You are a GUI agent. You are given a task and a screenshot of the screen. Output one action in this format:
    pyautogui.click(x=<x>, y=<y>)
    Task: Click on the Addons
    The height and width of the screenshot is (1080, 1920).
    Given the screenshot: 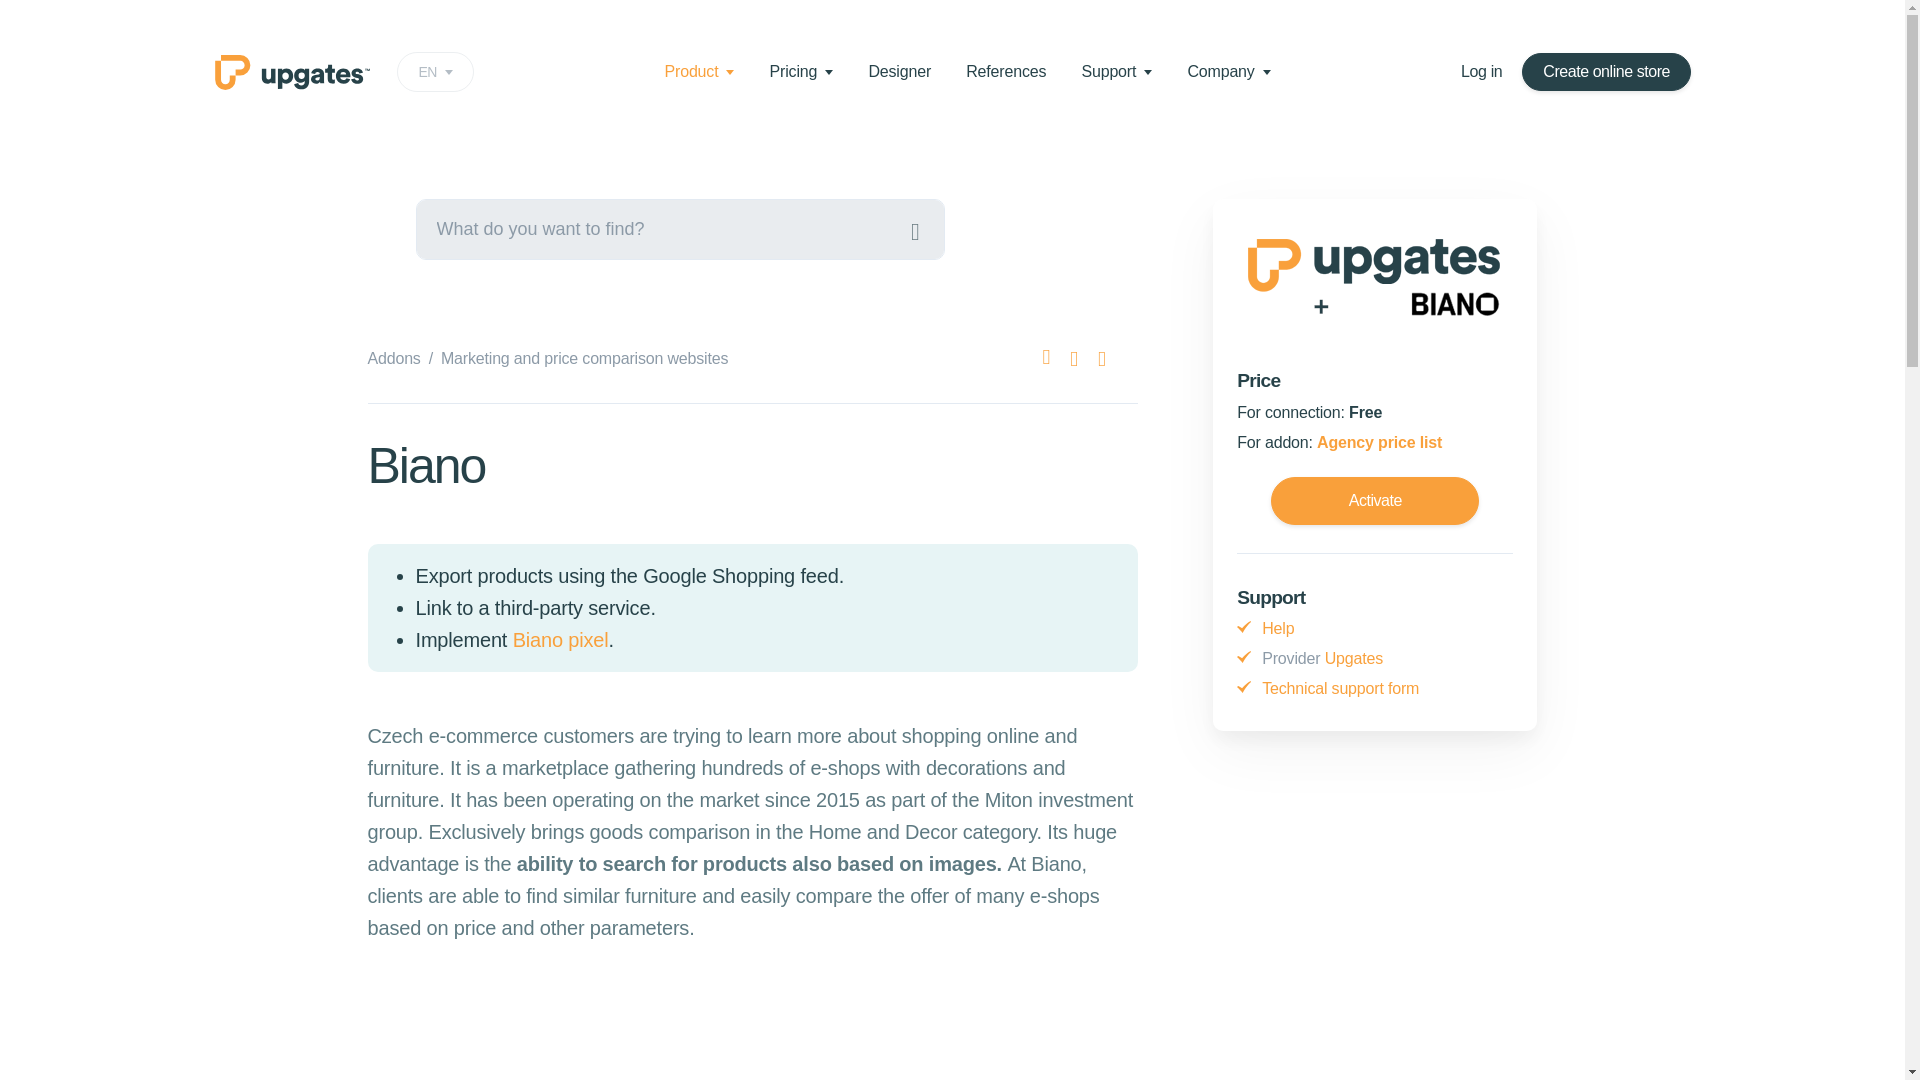 What is the action you would take?
    pyautogui.click(x=801, y=70)
    